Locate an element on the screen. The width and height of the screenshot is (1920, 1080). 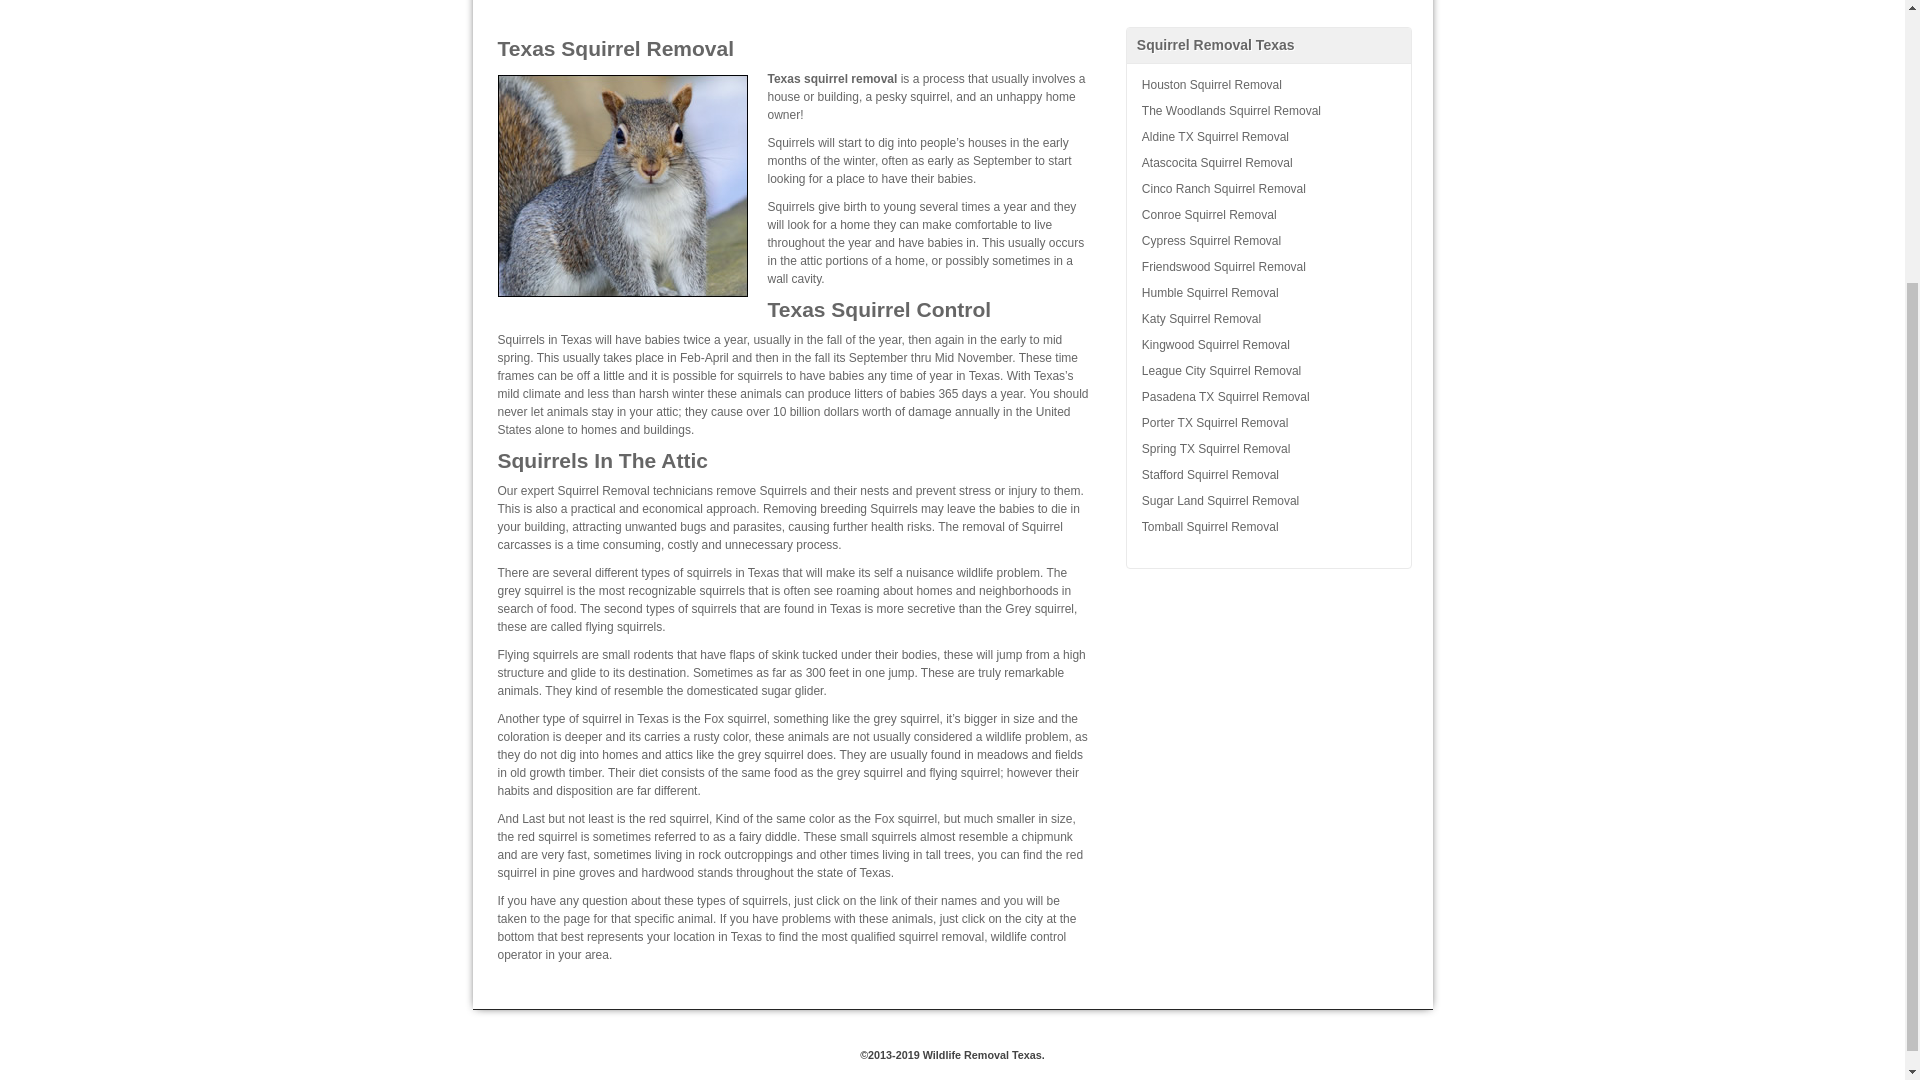
The Woodlands Squirrel Removal is located at coordinates (1269, 111).